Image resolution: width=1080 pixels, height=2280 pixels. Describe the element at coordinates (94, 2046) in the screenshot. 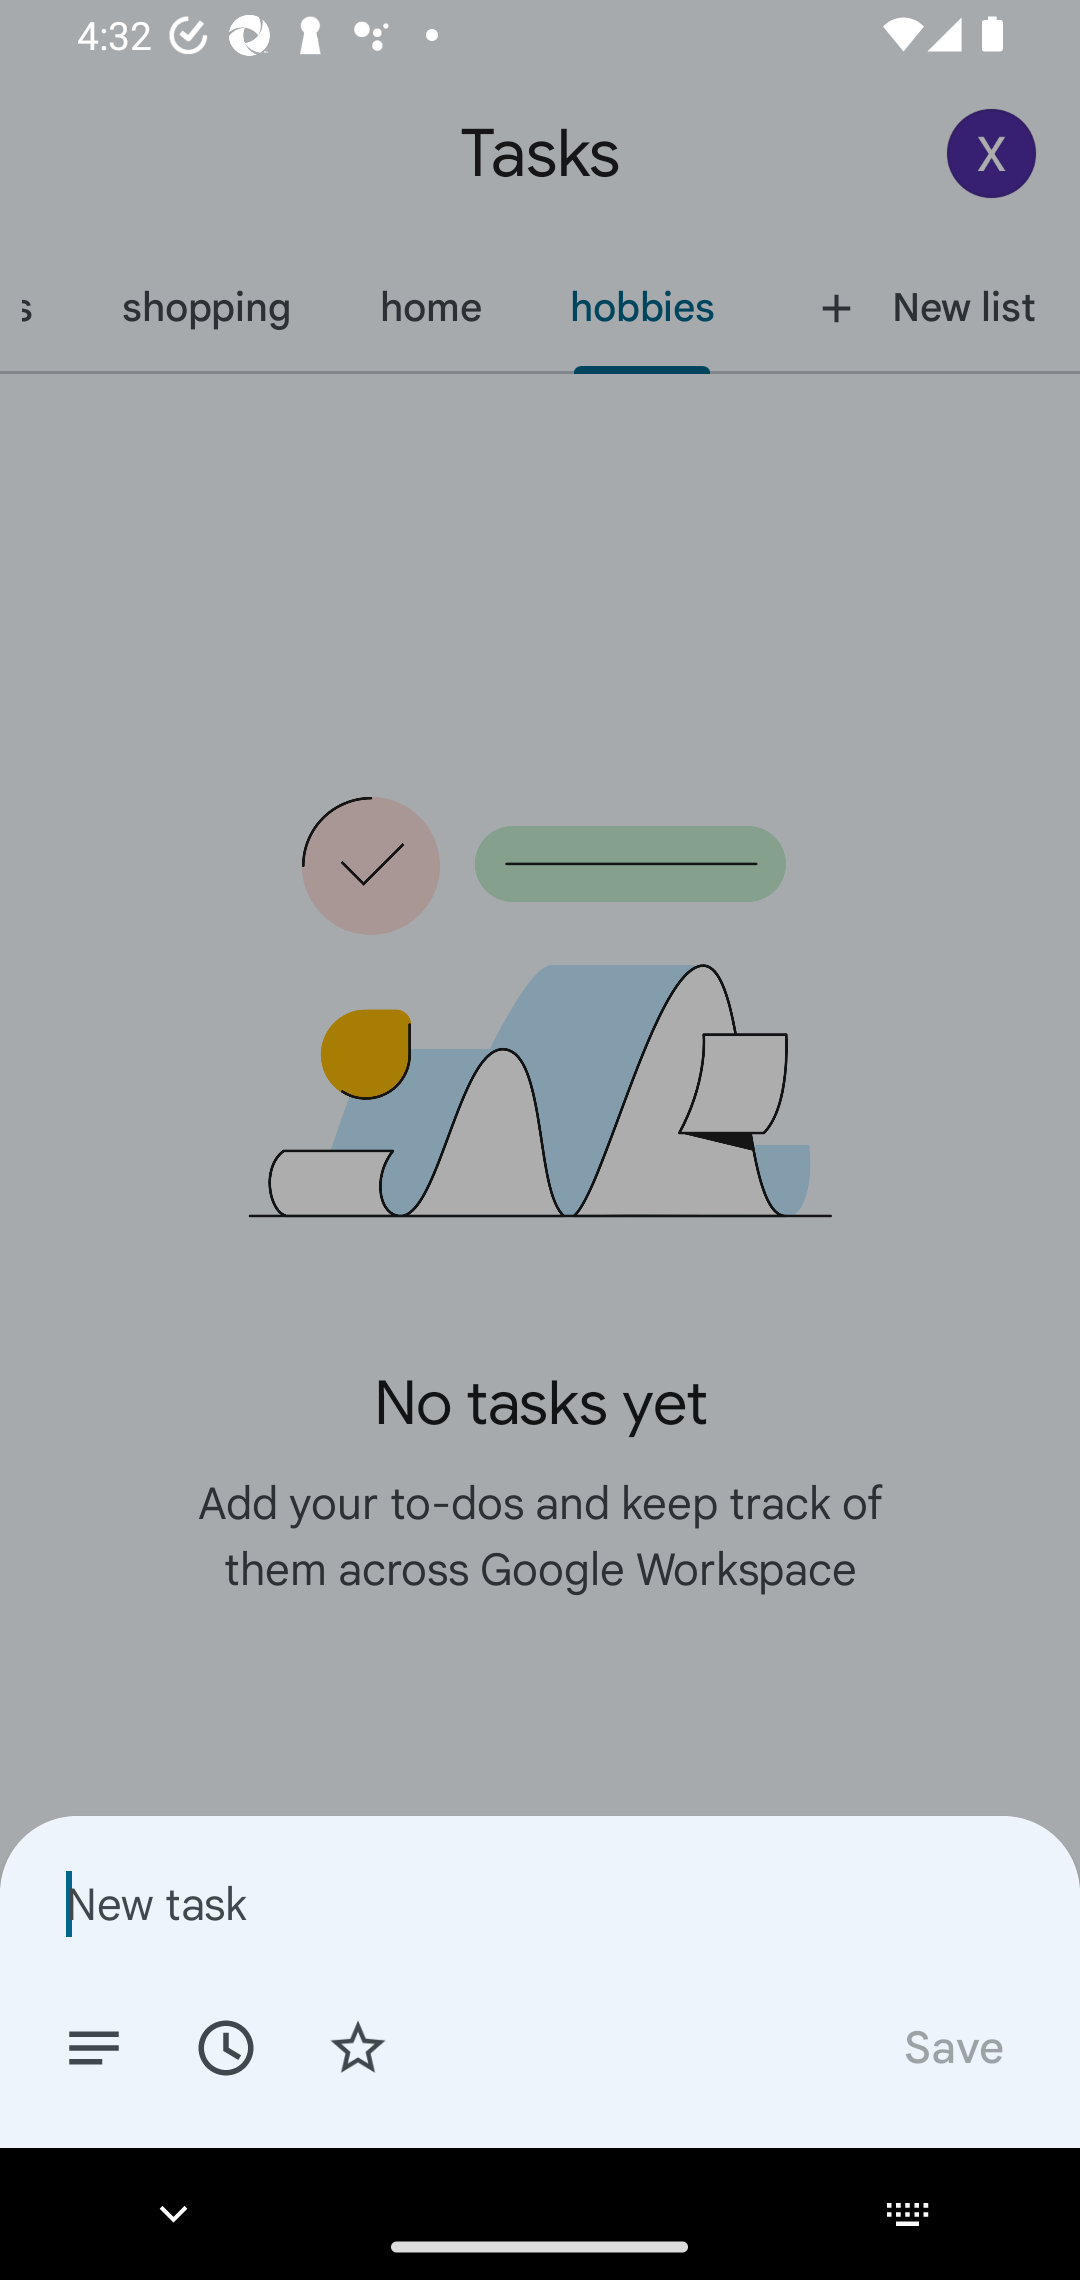

I see `Add details` at that location.